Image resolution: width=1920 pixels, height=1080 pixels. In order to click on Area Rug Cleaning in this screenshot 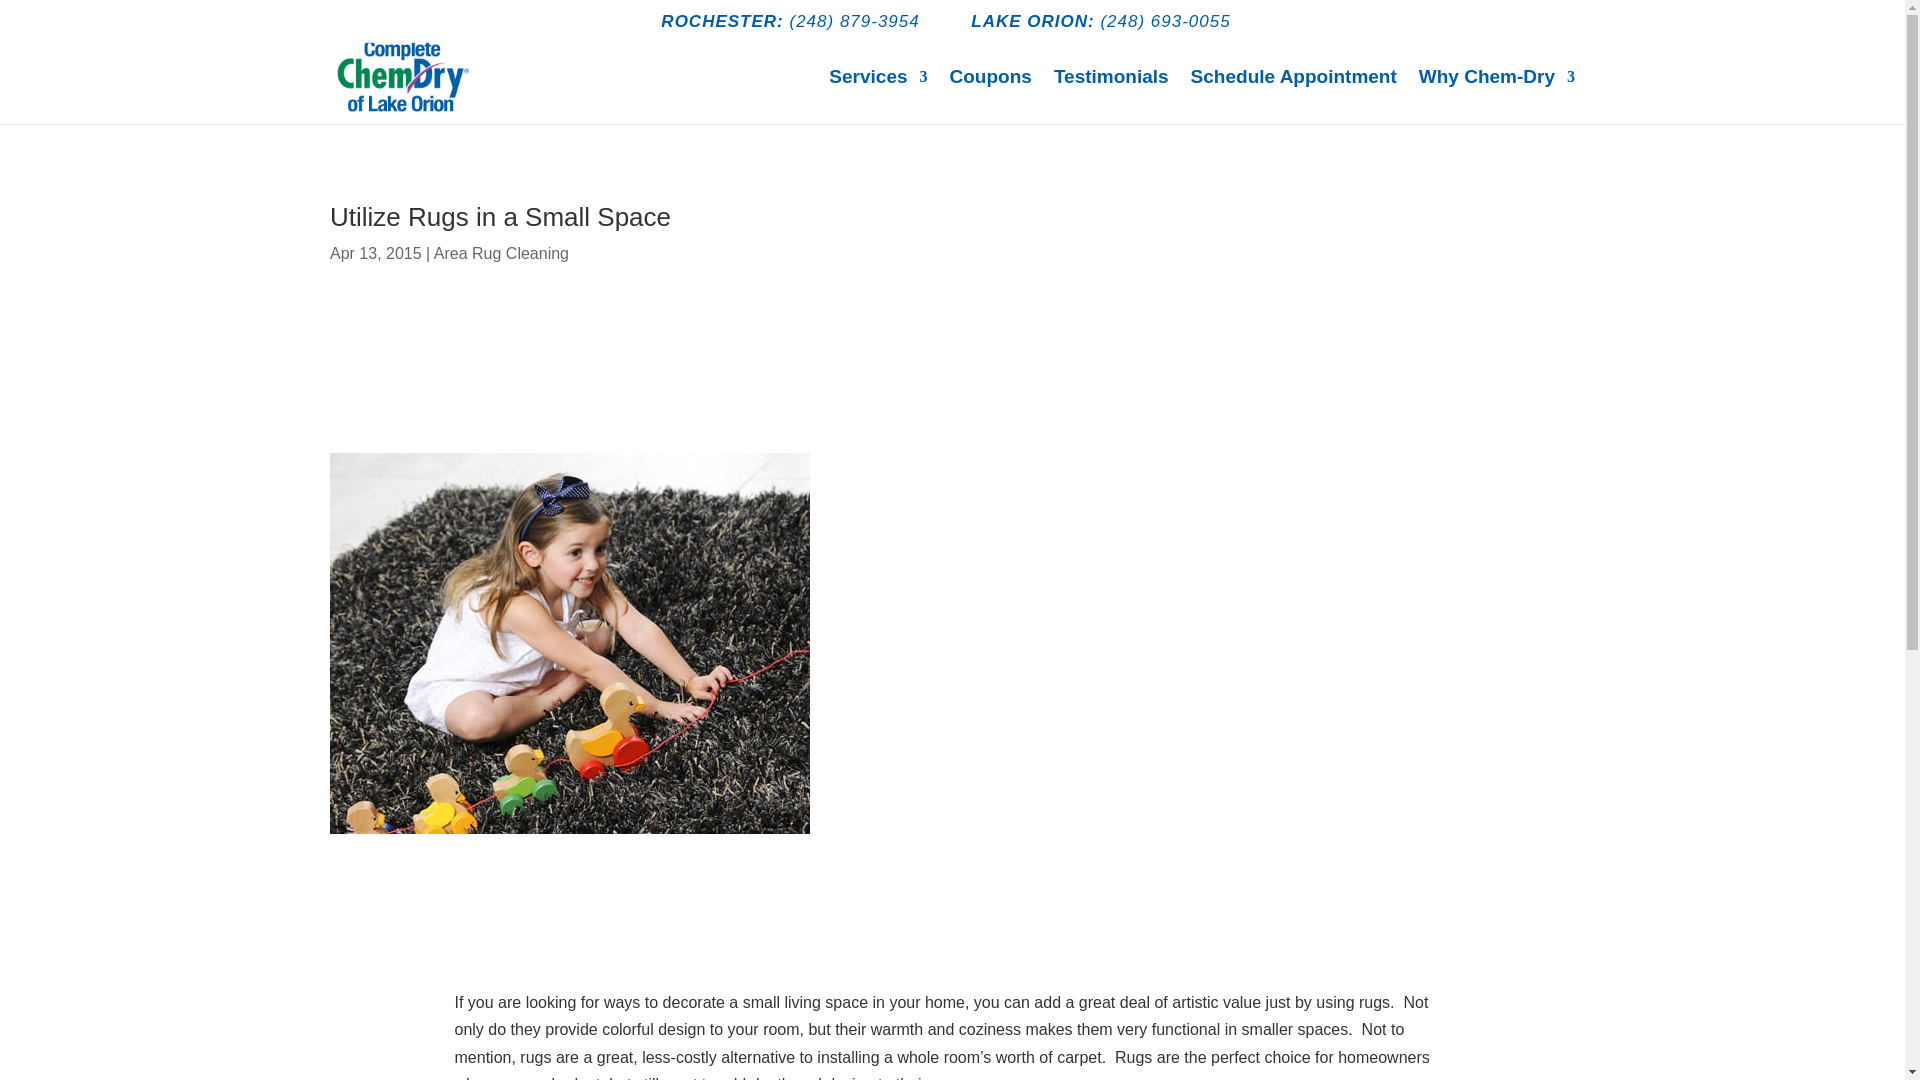, I will do `click(500, 254)`.